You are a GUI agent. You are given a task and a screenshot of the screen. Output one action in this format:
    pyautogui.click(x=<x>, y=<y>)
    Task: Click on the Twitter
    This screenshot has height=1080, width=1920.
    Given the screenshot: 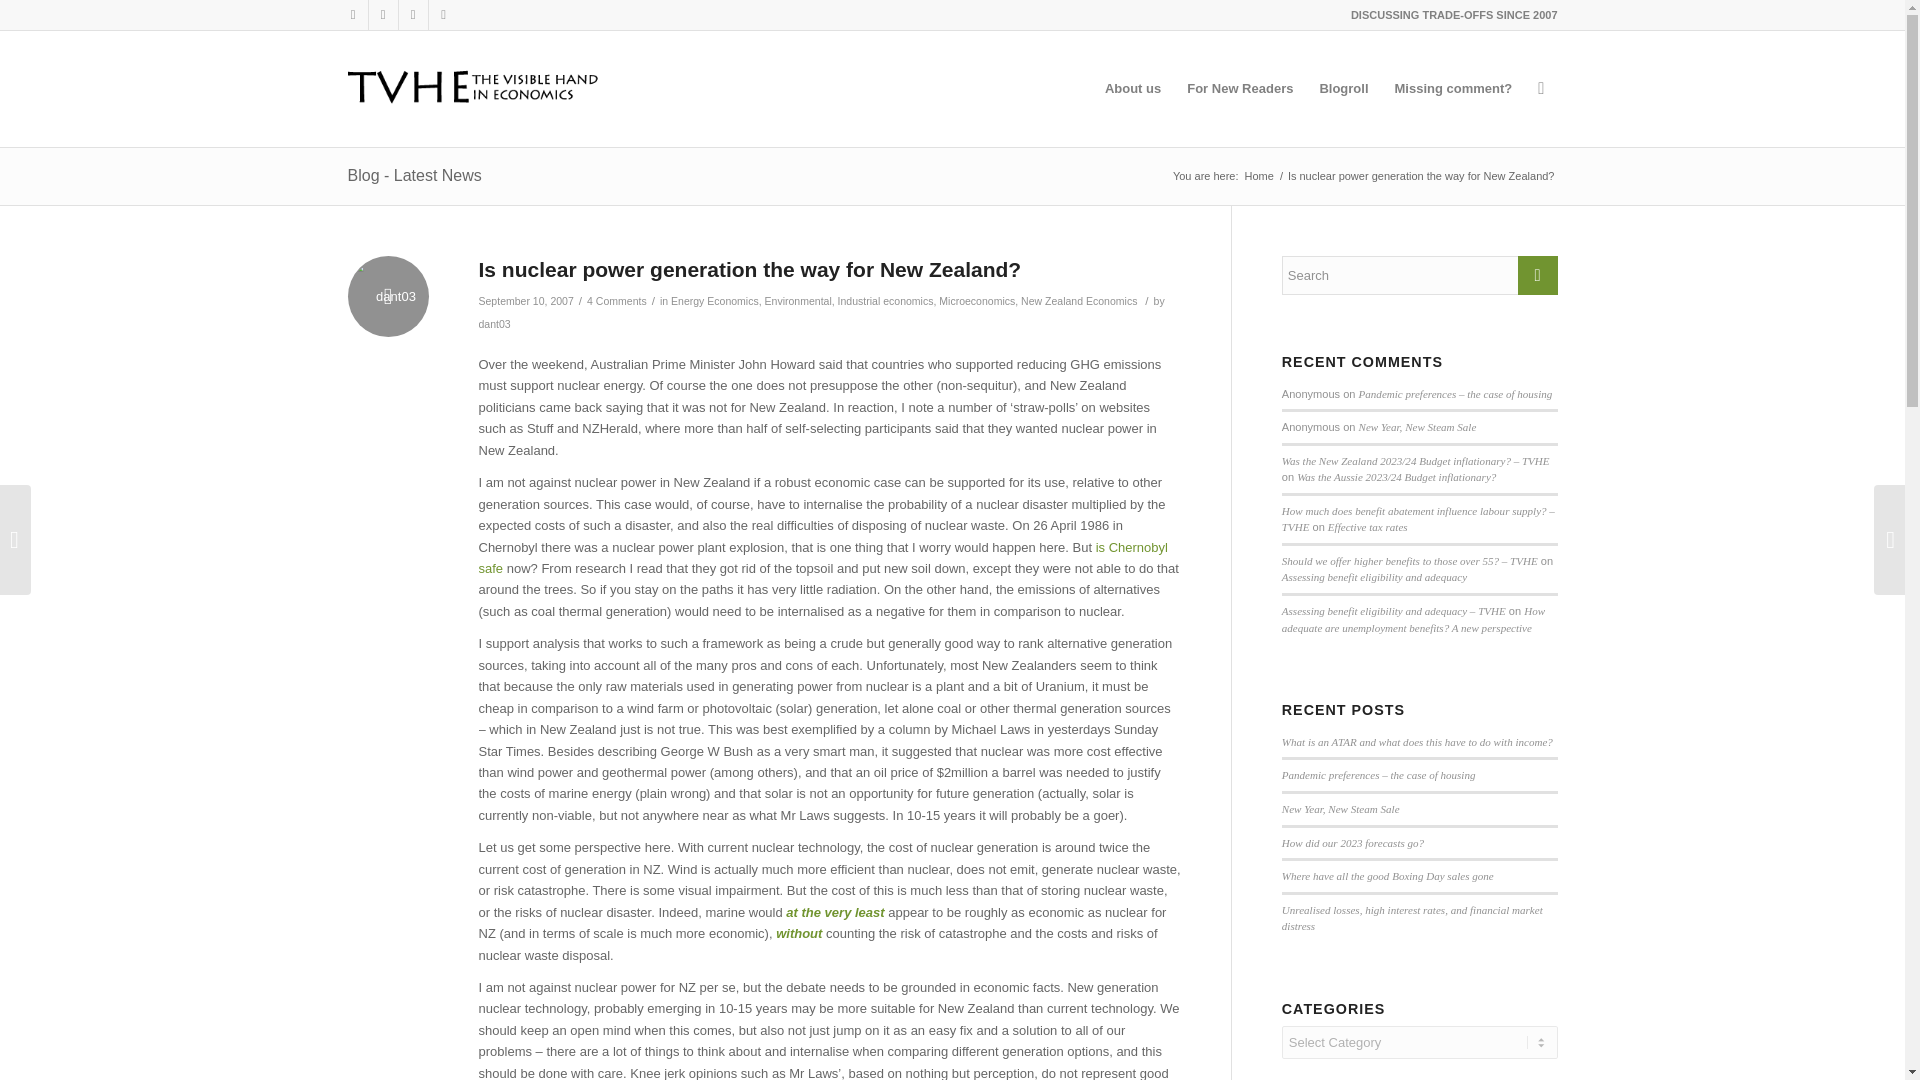 What is the action you would take?
    pyautogui.click(x=352, y=15)
    